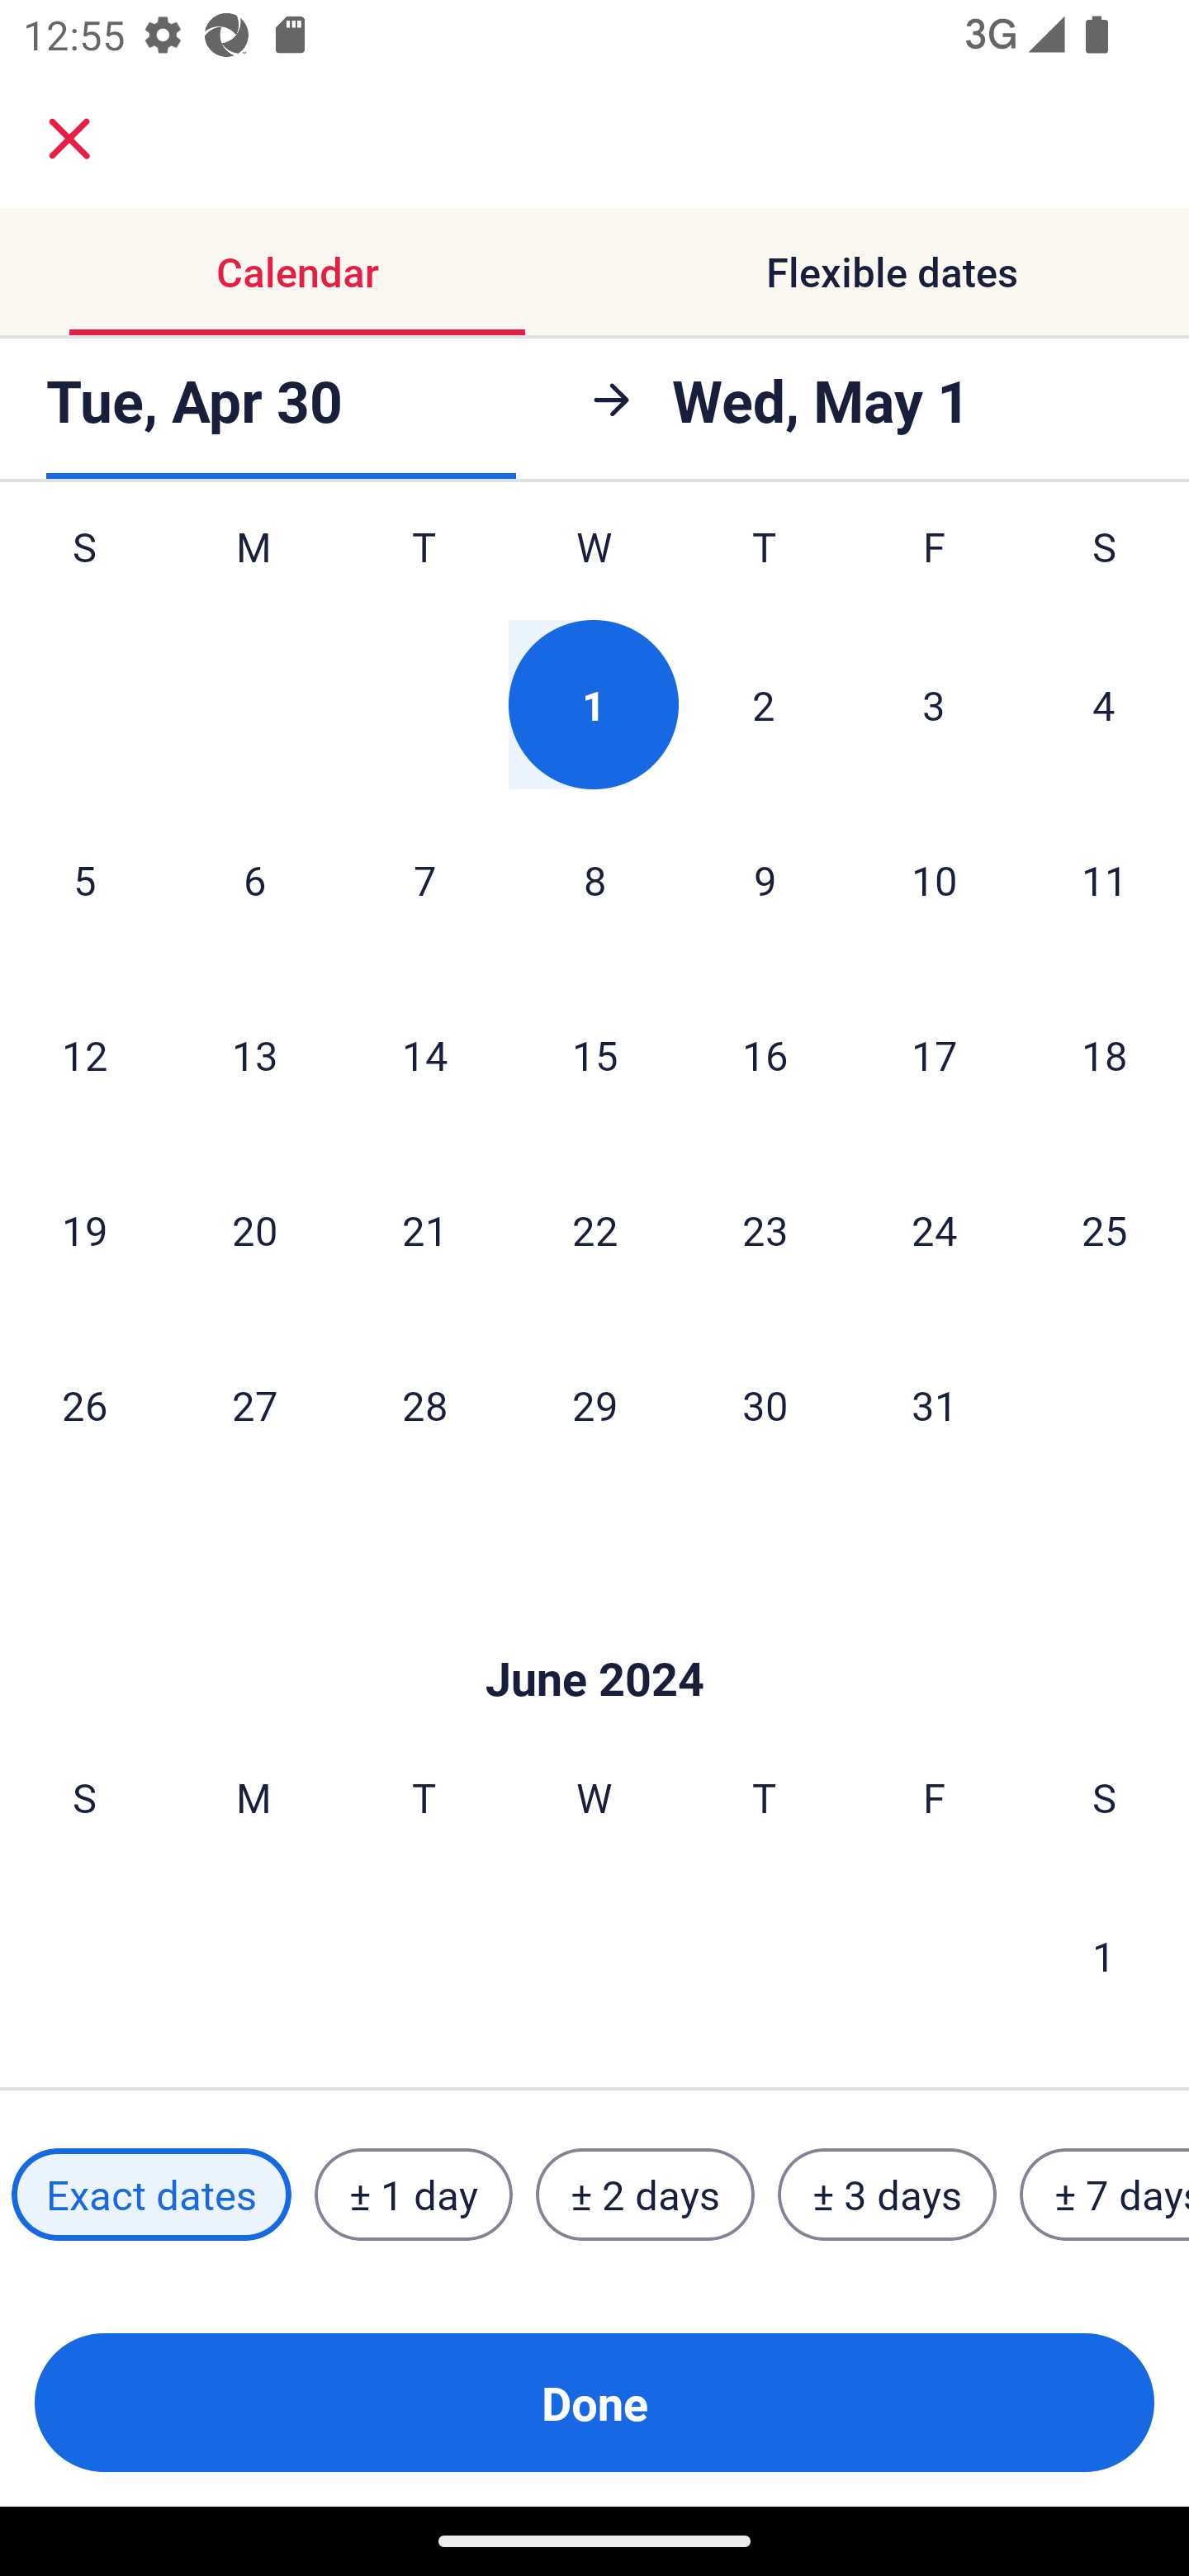 This screenshot has width=1189, height=2576. I want to click on 31 Friday, May 31, 2024, so click(935, 1404).